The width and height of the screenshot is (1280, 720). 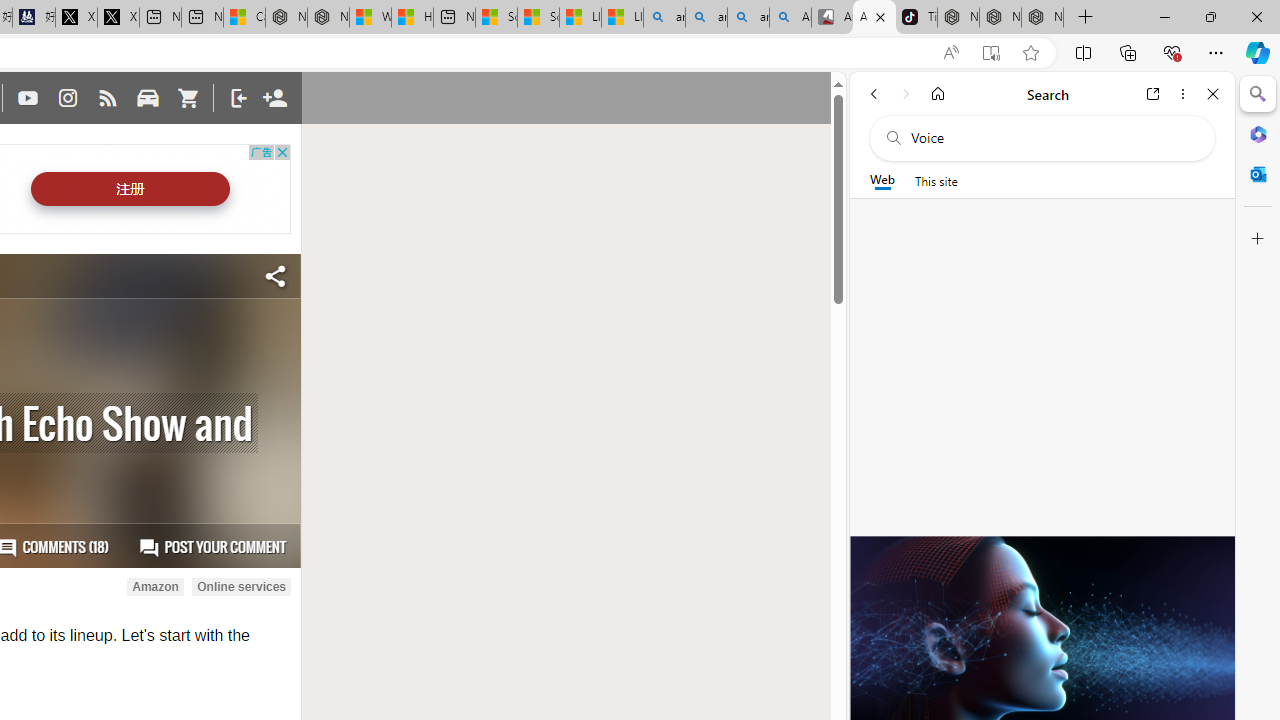 I want to click on Home, so click(x=938, y=94).